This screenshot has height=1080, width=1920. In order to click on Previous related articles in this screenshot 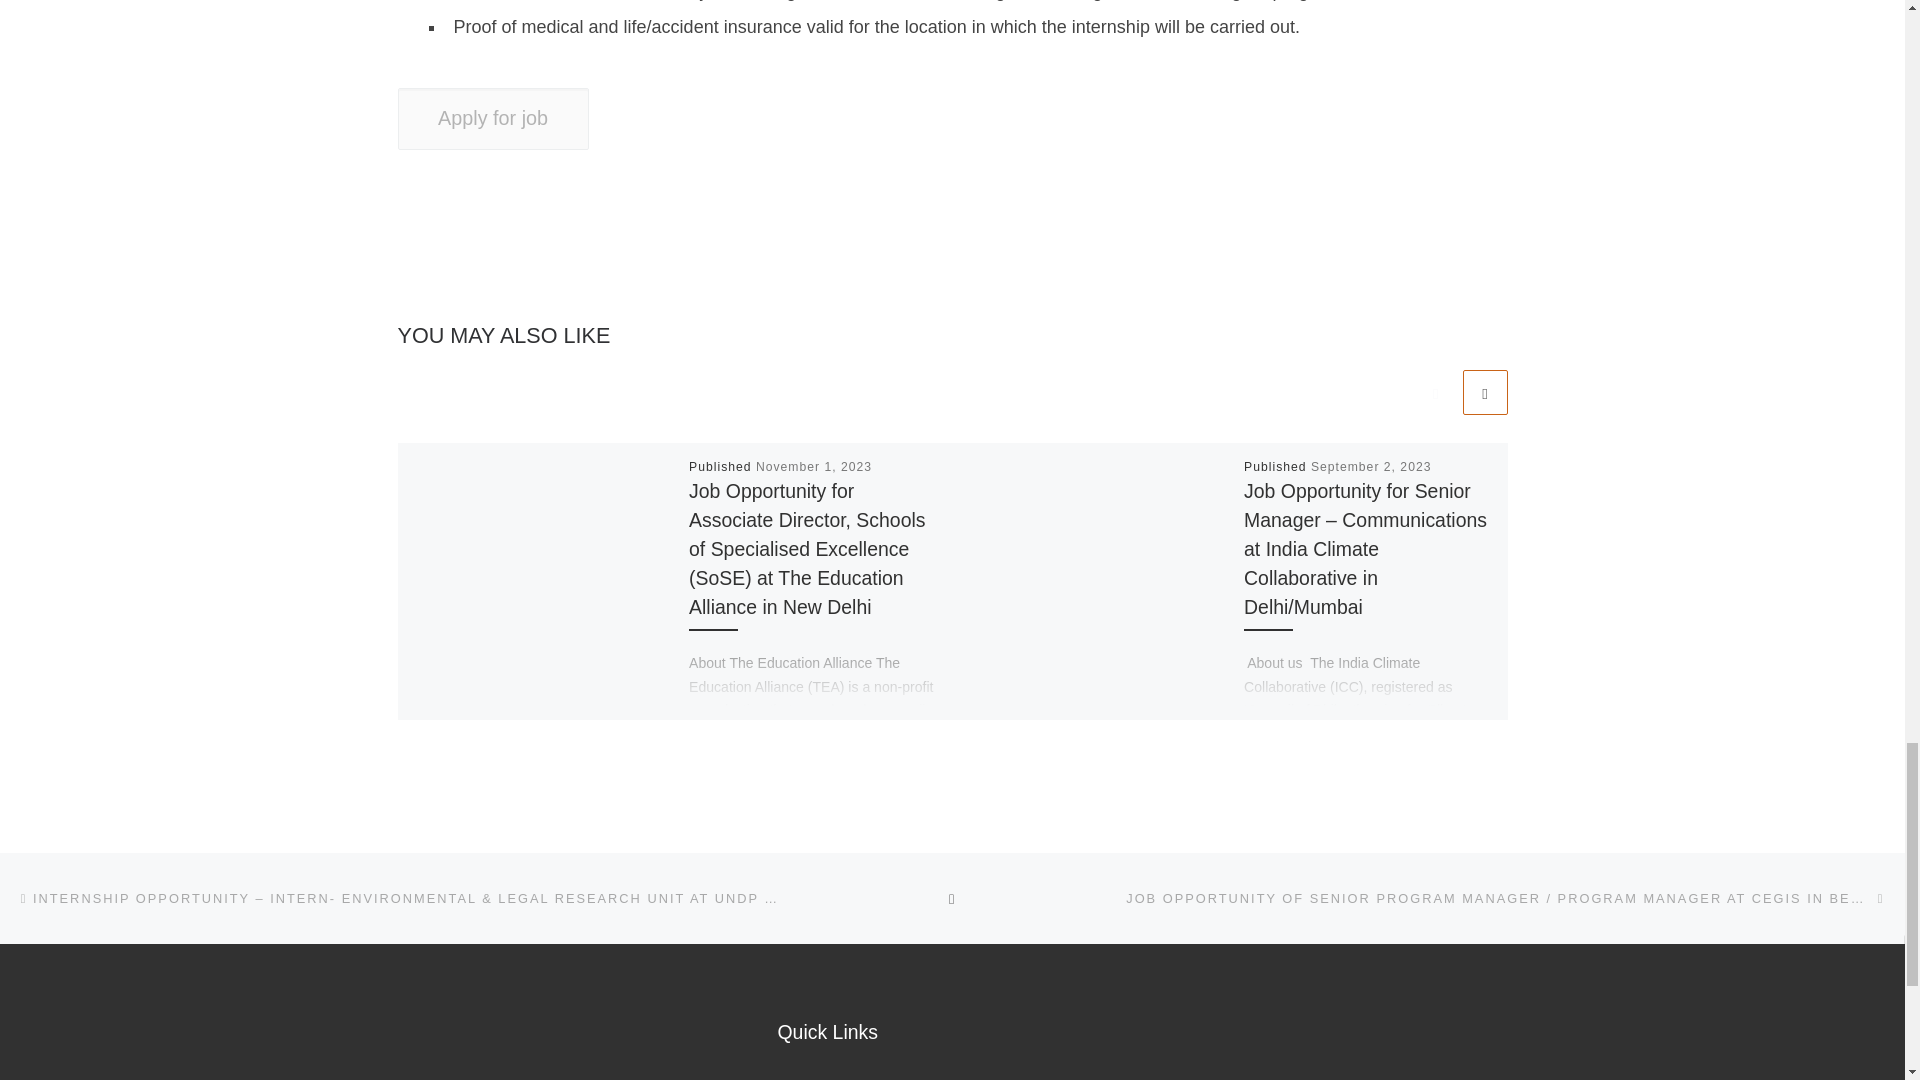, I will do `click(1435, 392)`.